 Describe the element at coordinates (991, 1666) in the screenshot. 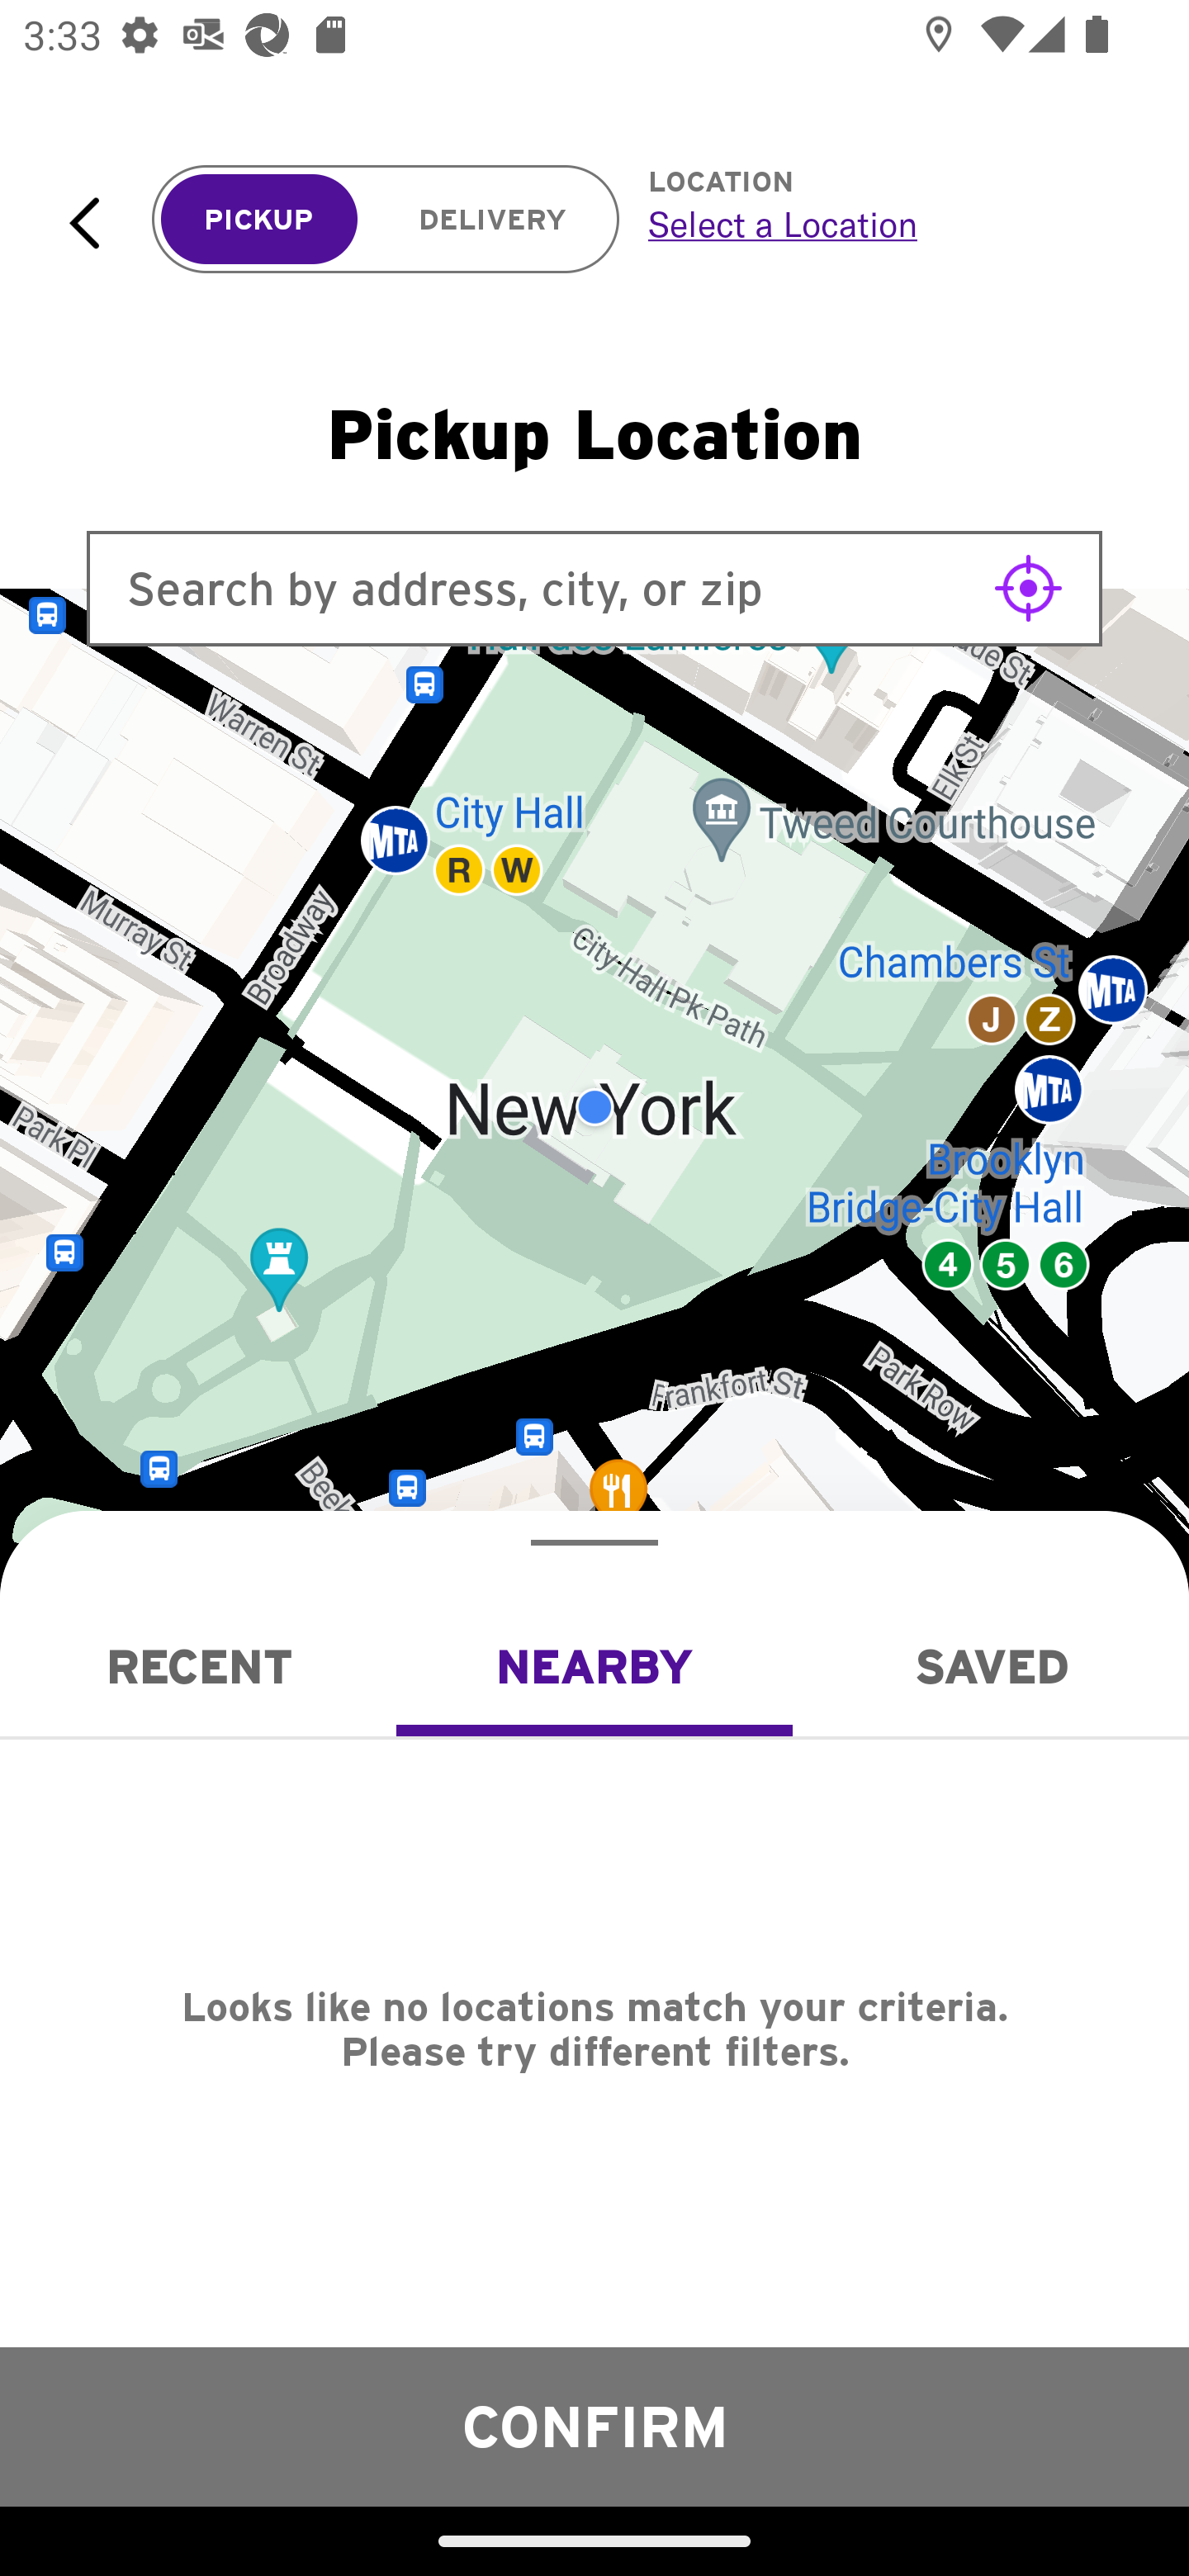

I see `Saved SAVED` at that location.